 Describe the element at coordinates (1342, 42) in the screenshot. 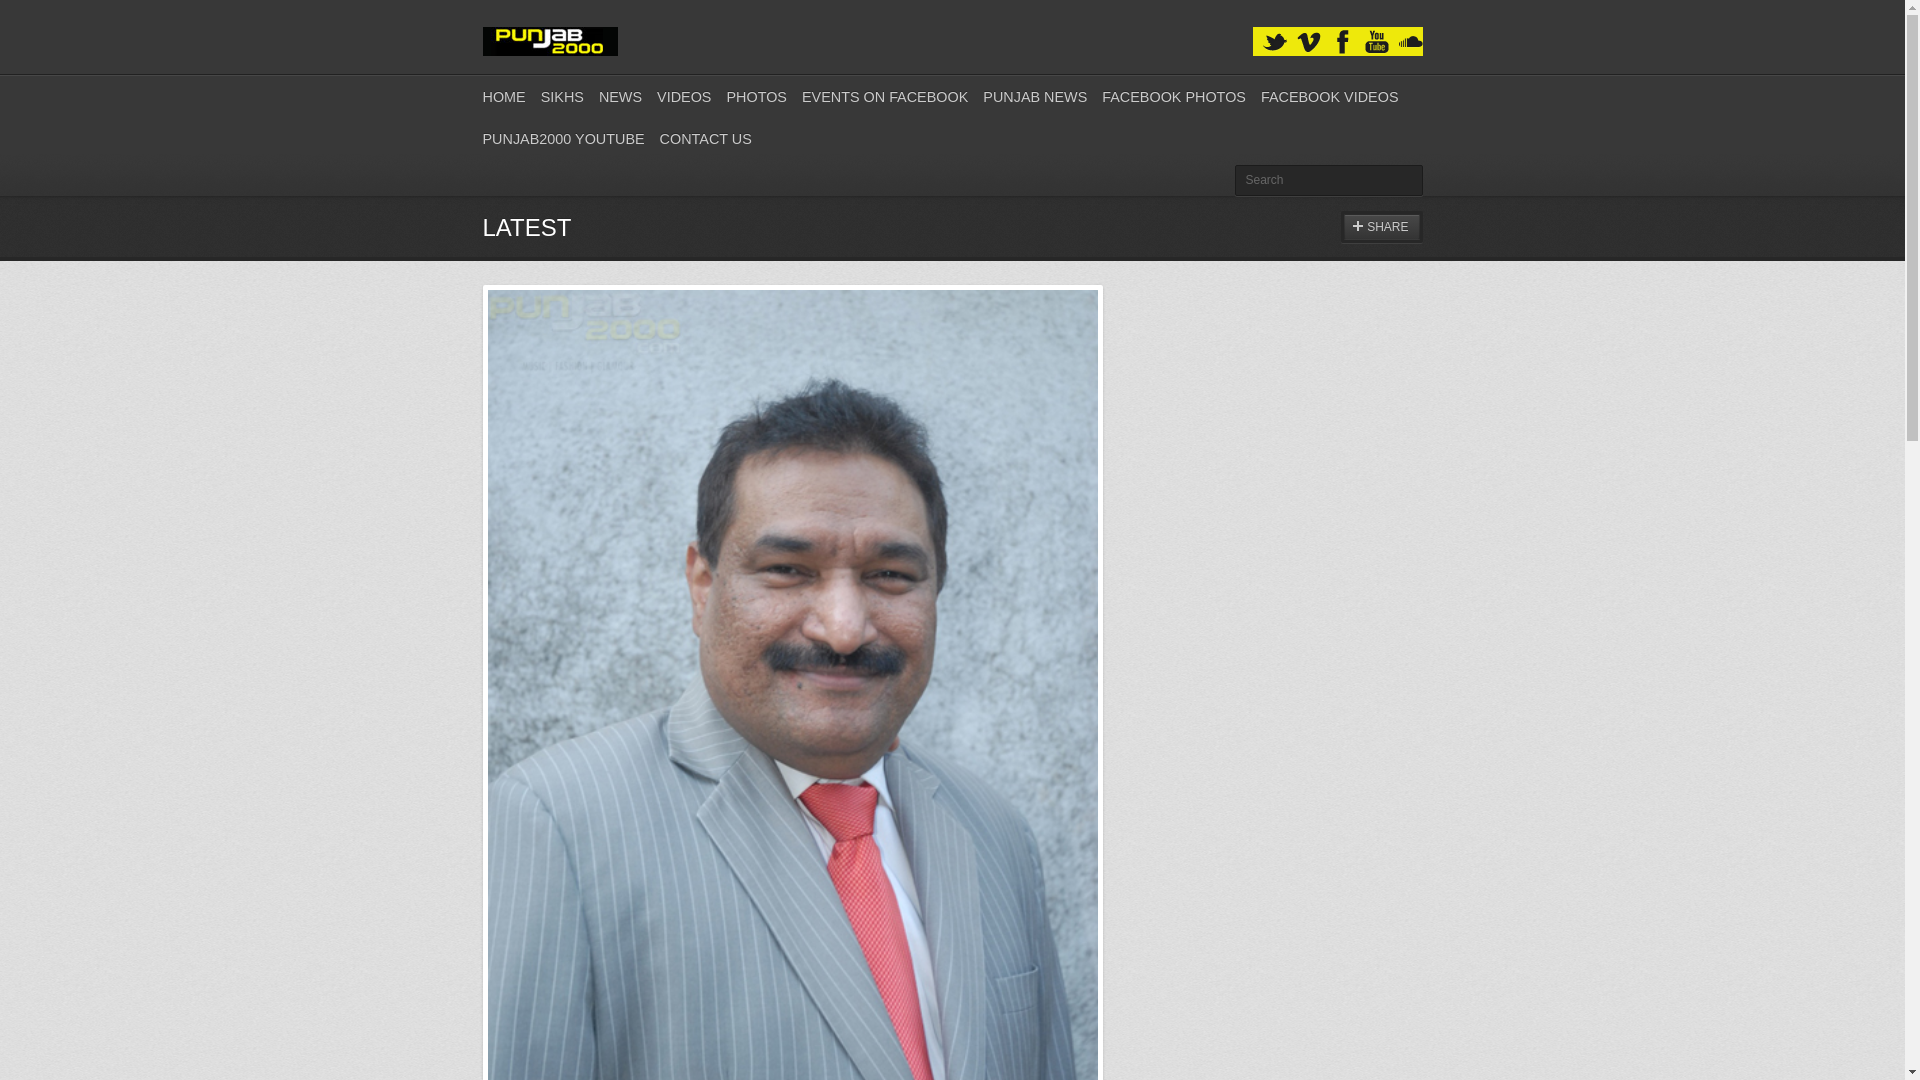

I see `Facebook` at that location.